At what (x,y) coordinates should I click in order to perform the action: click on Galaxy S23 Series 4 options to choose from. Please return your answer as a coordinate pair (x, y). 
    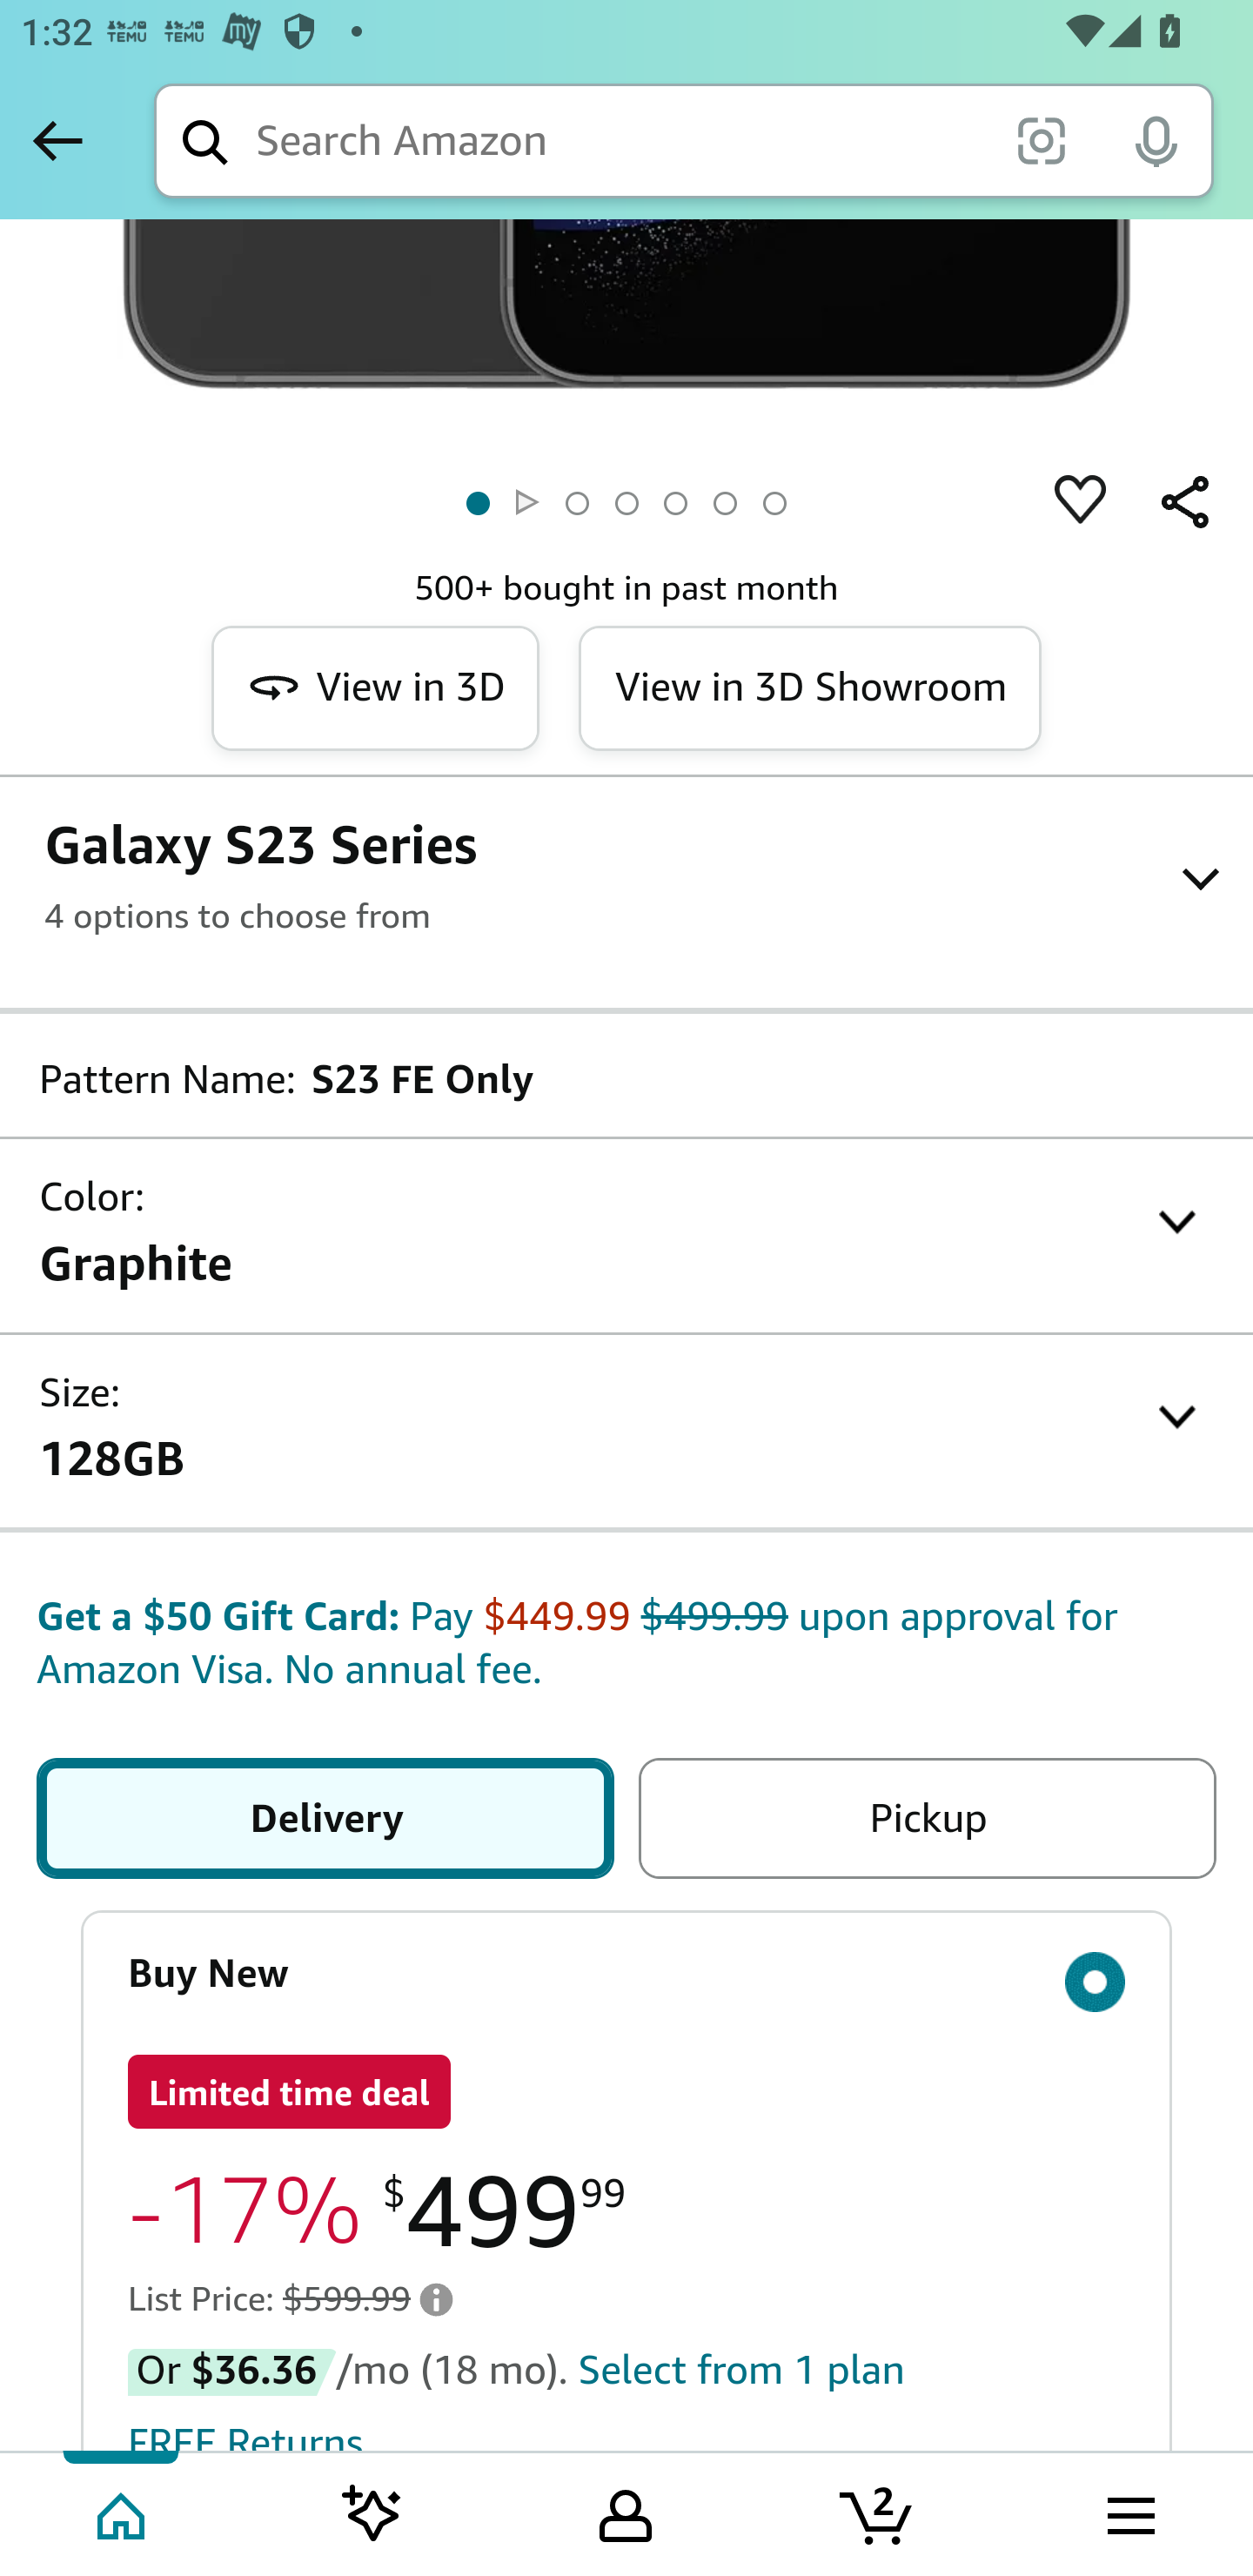
    Looking at the image, I should click on (626, 874).